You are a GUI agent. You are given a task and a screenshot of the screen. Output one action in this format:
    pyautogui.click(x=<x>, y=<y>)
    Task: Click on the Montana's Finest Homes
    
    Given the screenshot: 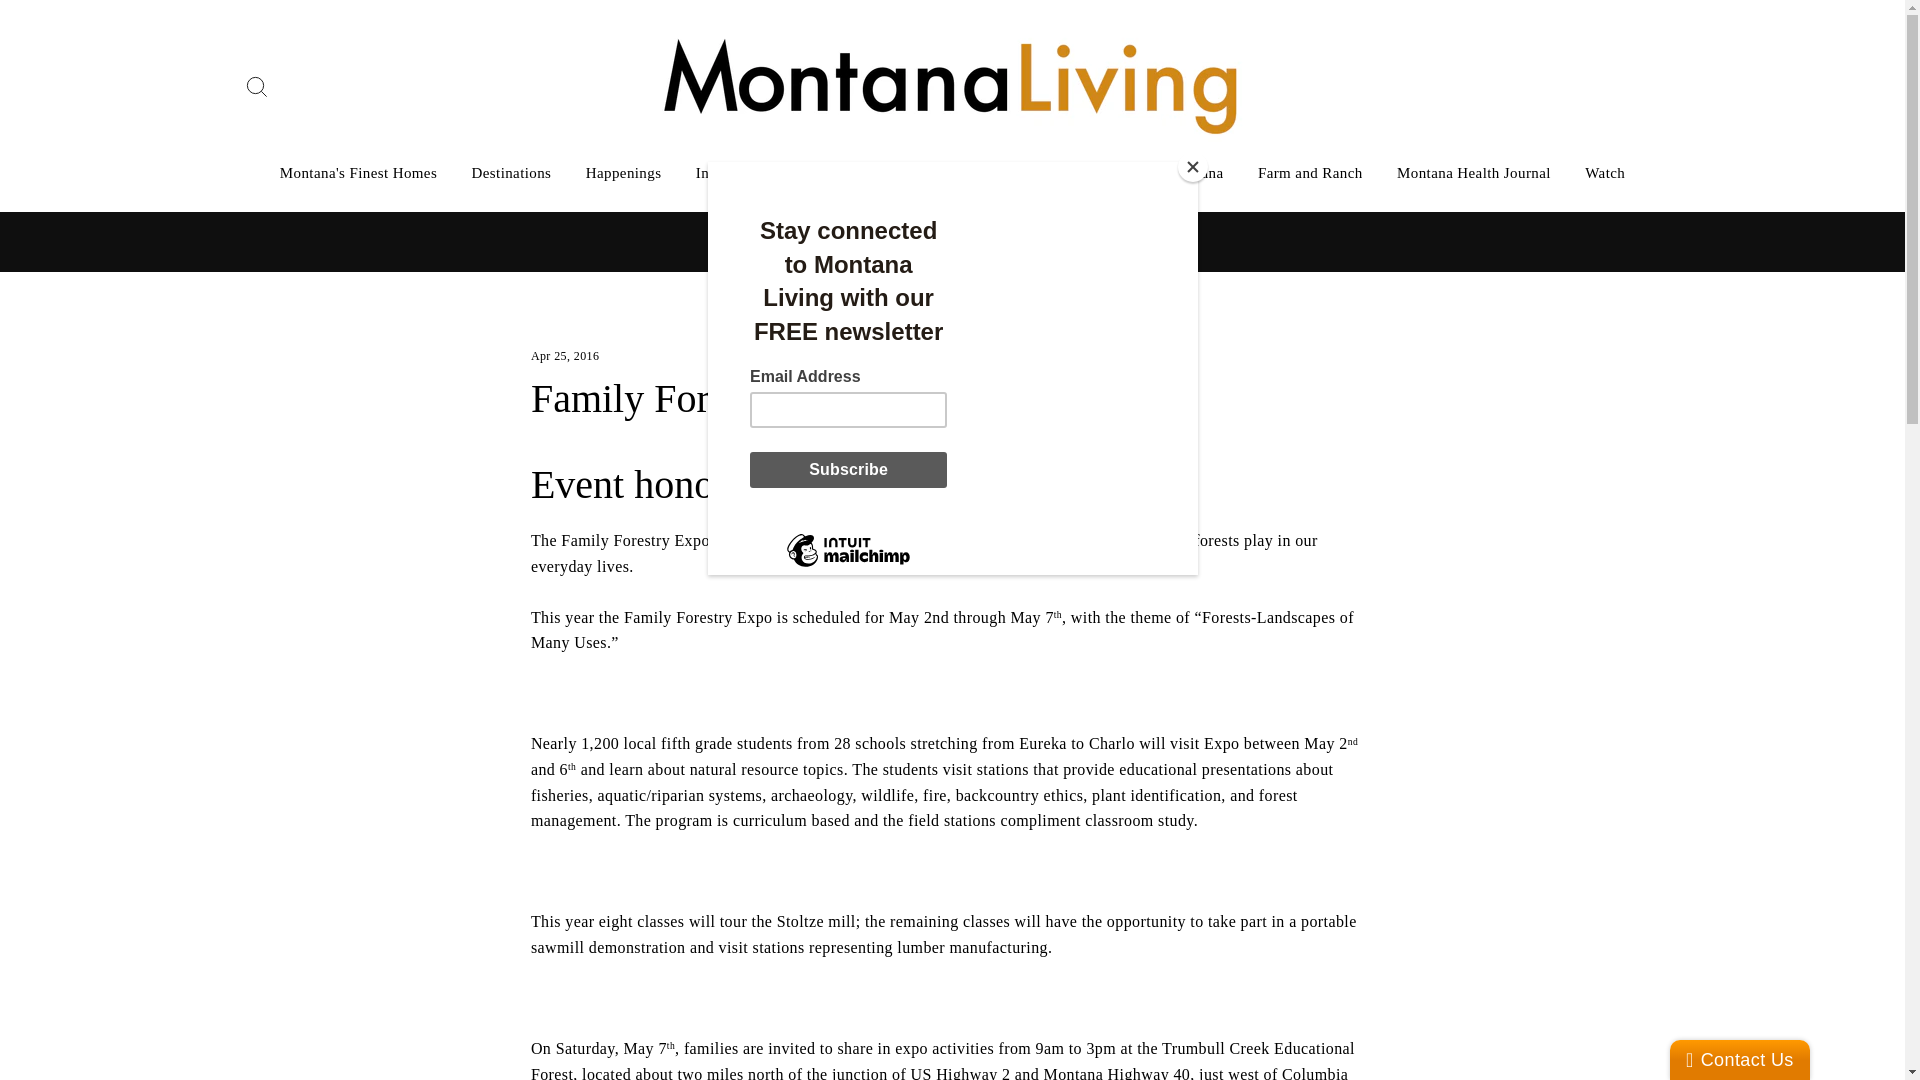 What is the action you would take?
    pyautogui.click(x=358, y=172)
    